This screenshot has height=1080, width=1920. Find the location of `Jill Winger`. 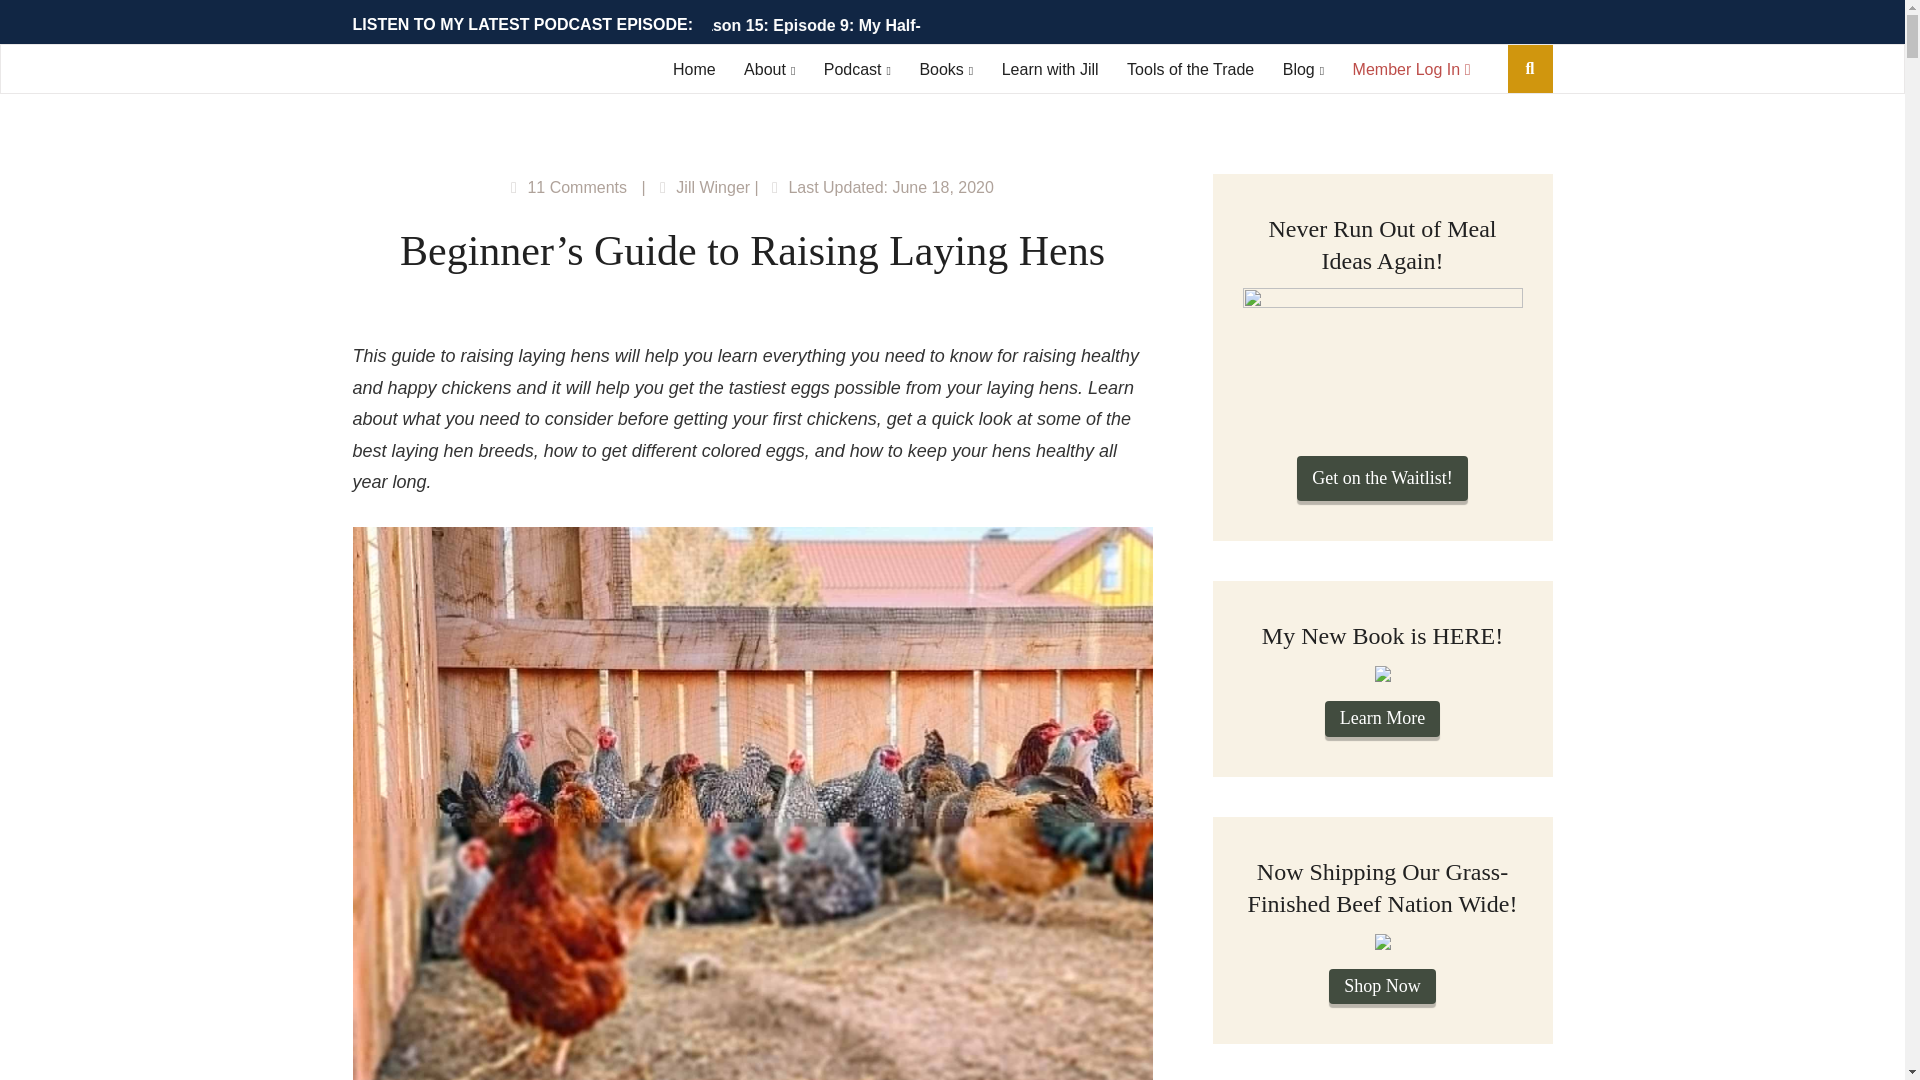

Jill Winger is located at coordinates (712, 187).